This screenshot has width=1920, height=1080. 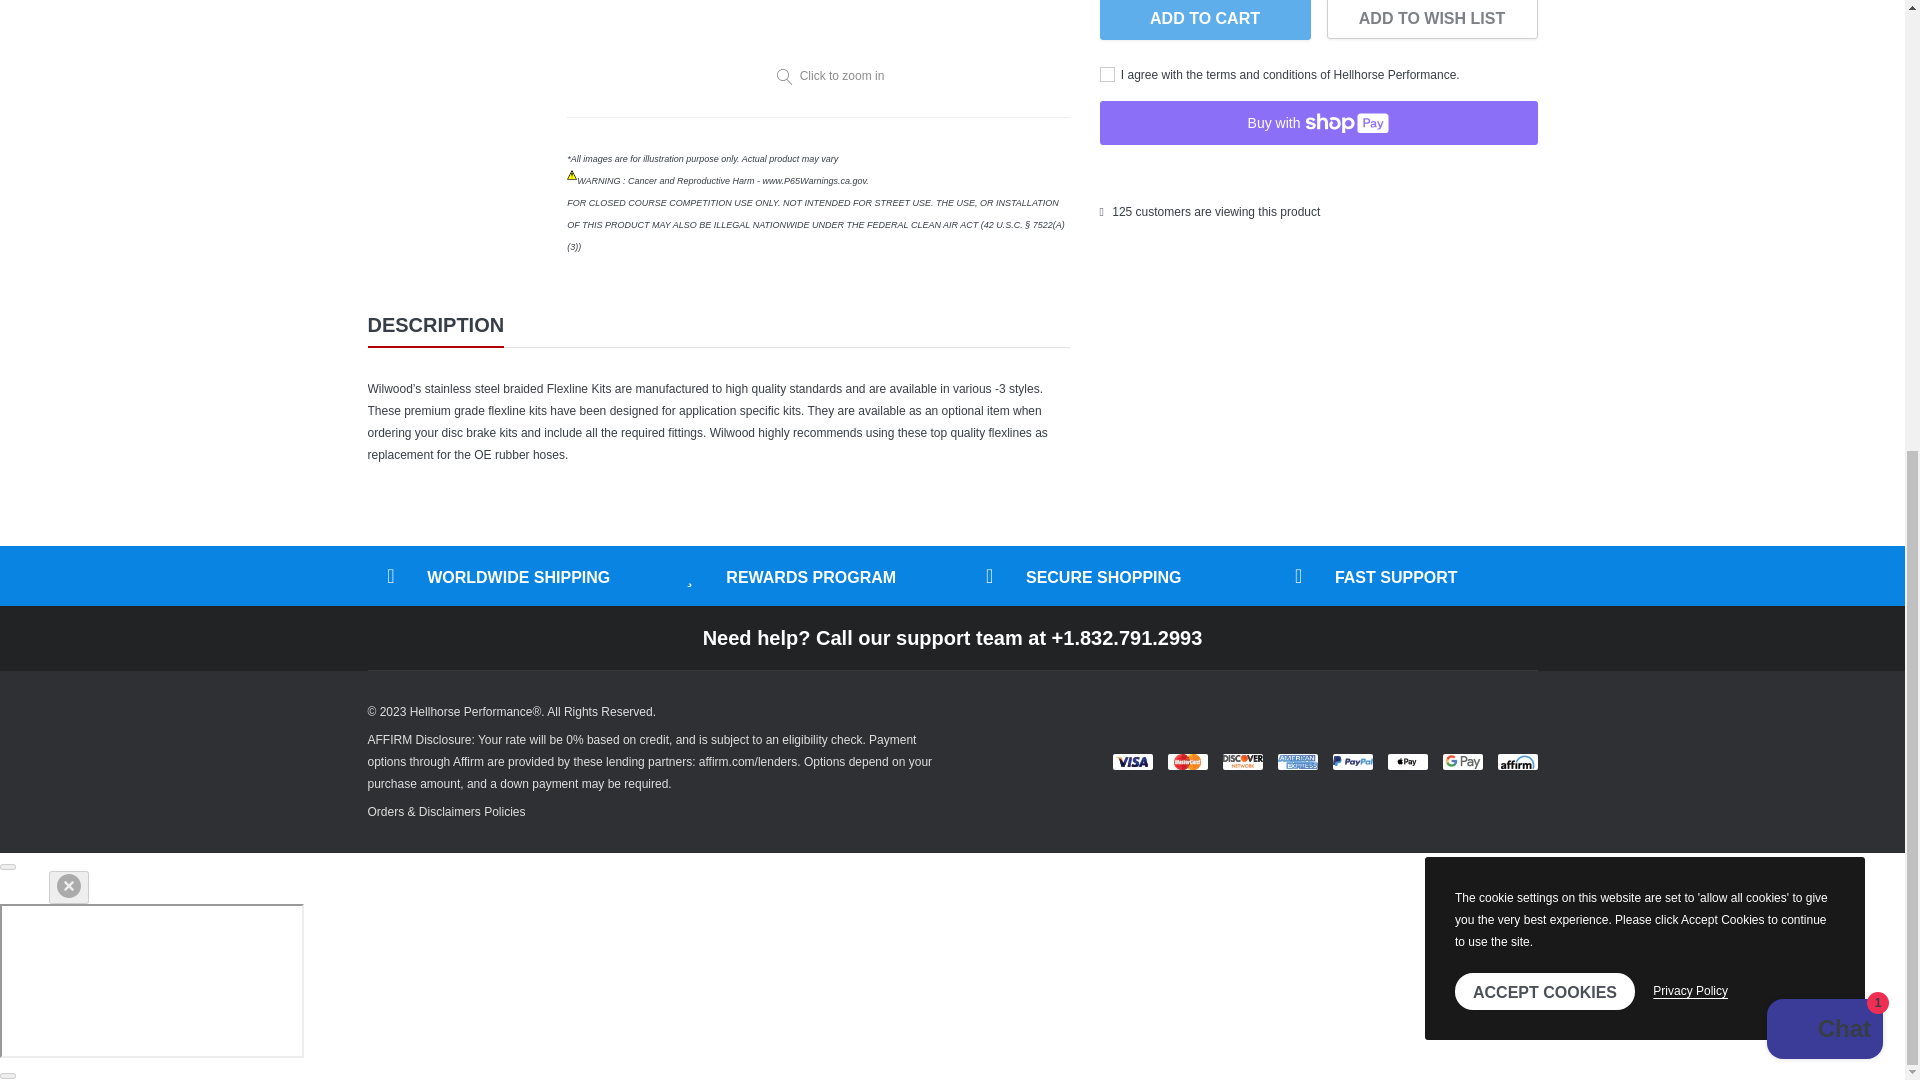 I want to click on Shopify online store chat, so click(x=1824, y=264).